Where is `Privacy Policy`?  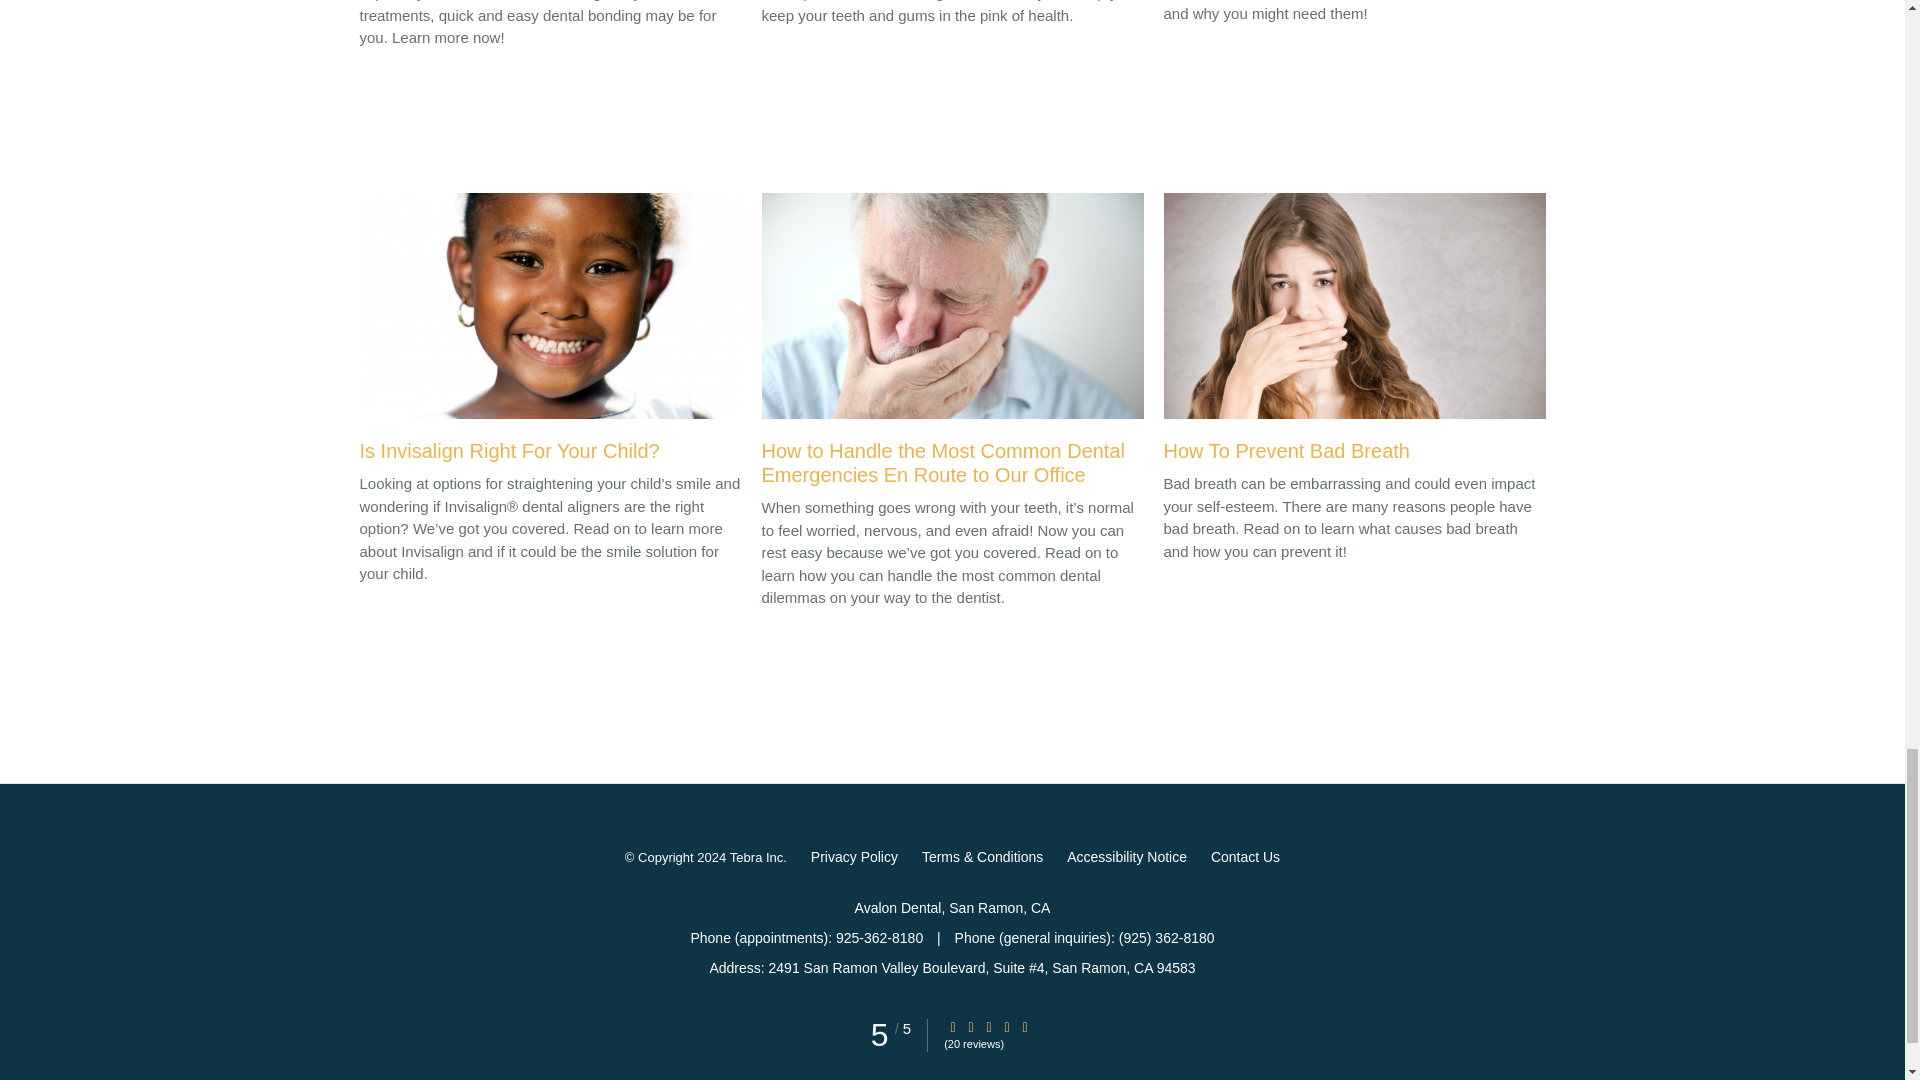 Privacy Policy is located at coordinates (854, 856).